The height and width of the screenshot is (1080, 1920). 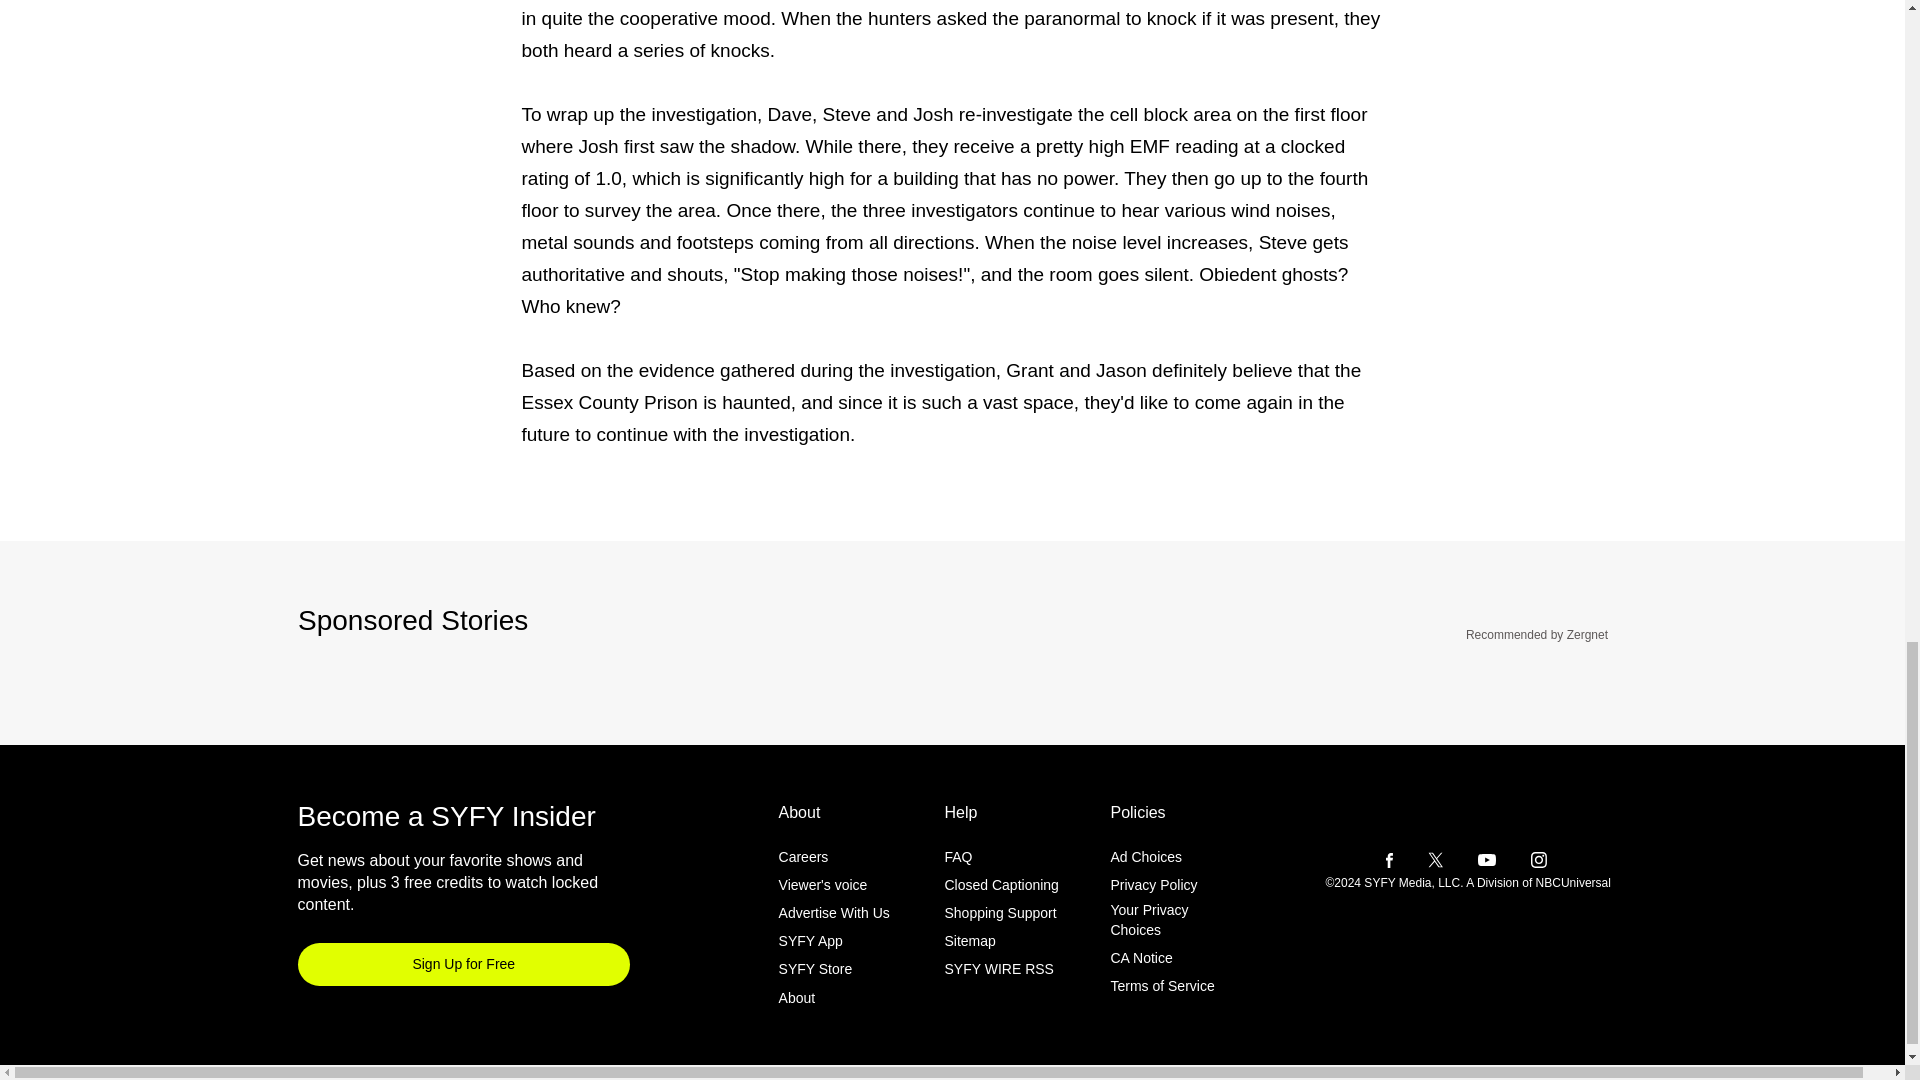 I want to click on FAQ, so click(x=958, y=856).